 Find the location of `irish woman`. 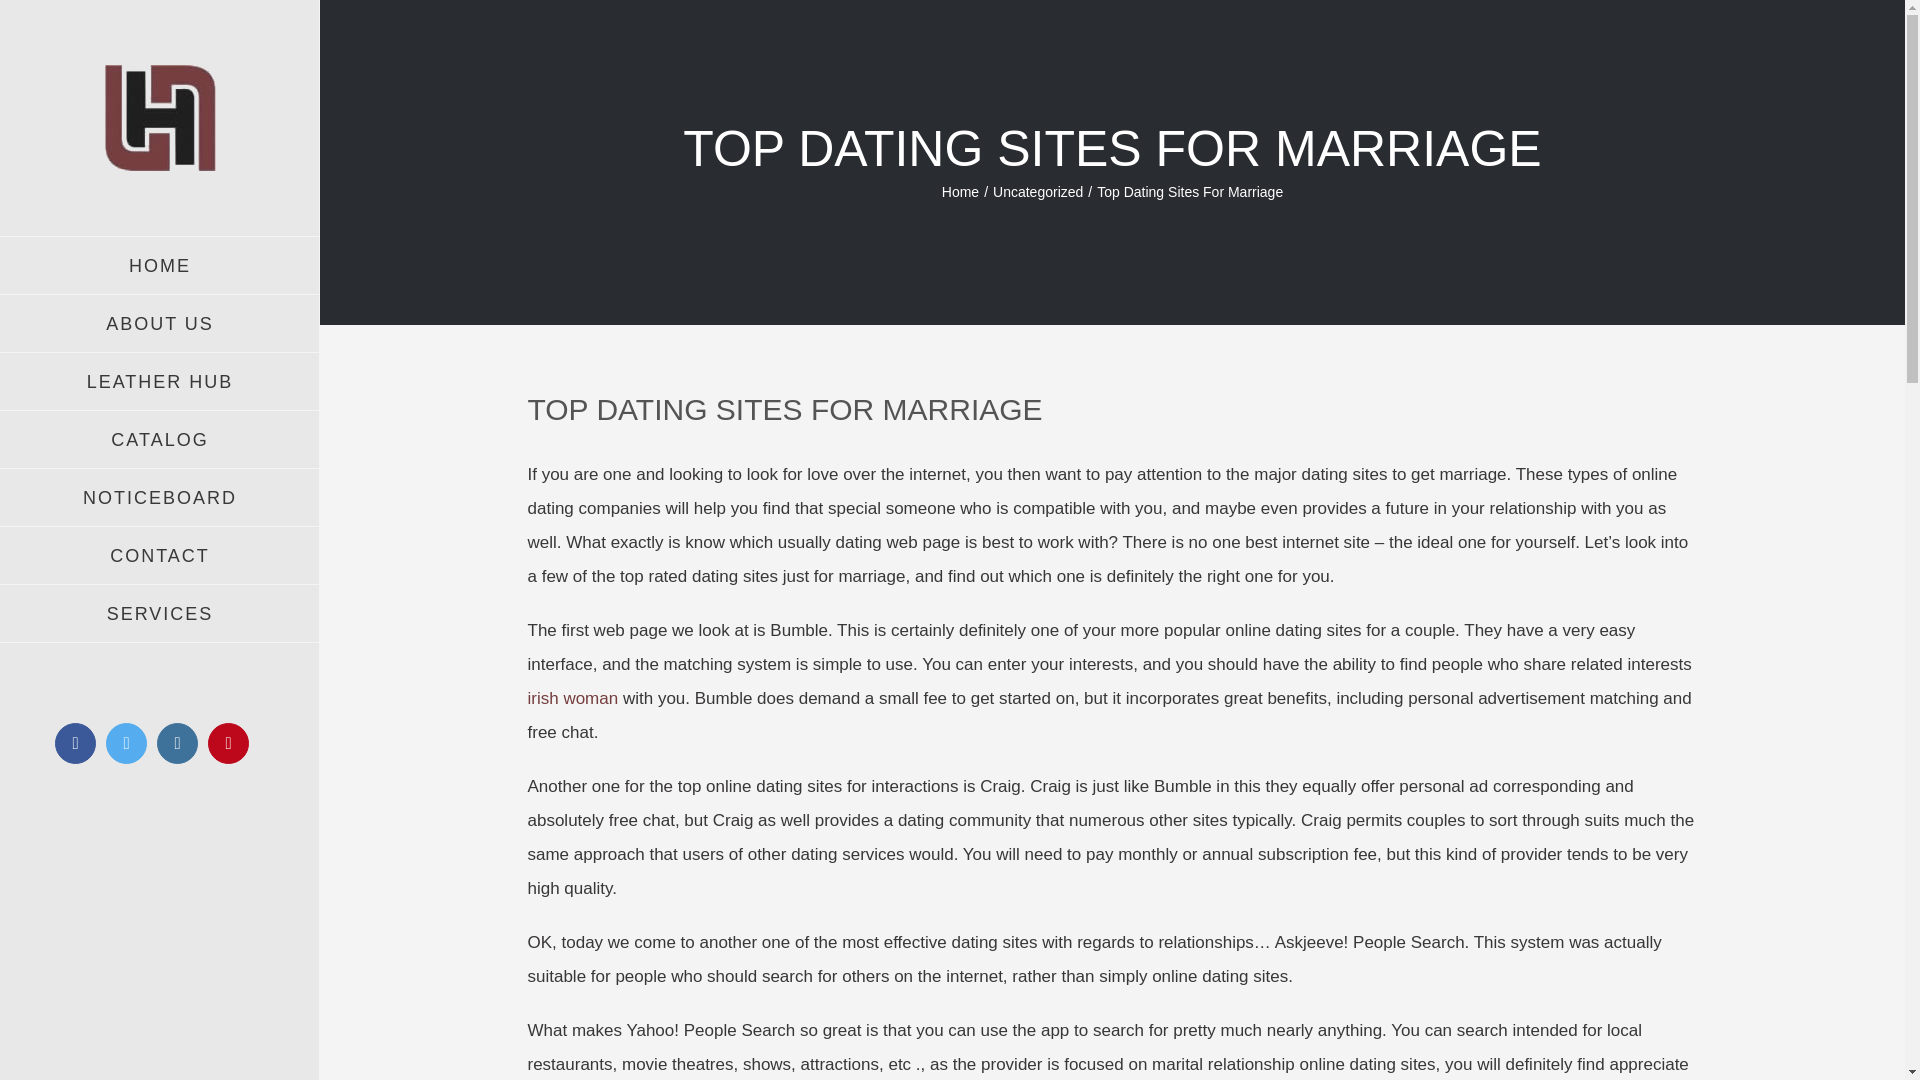

irish woman is located at coordinates (573, 698).